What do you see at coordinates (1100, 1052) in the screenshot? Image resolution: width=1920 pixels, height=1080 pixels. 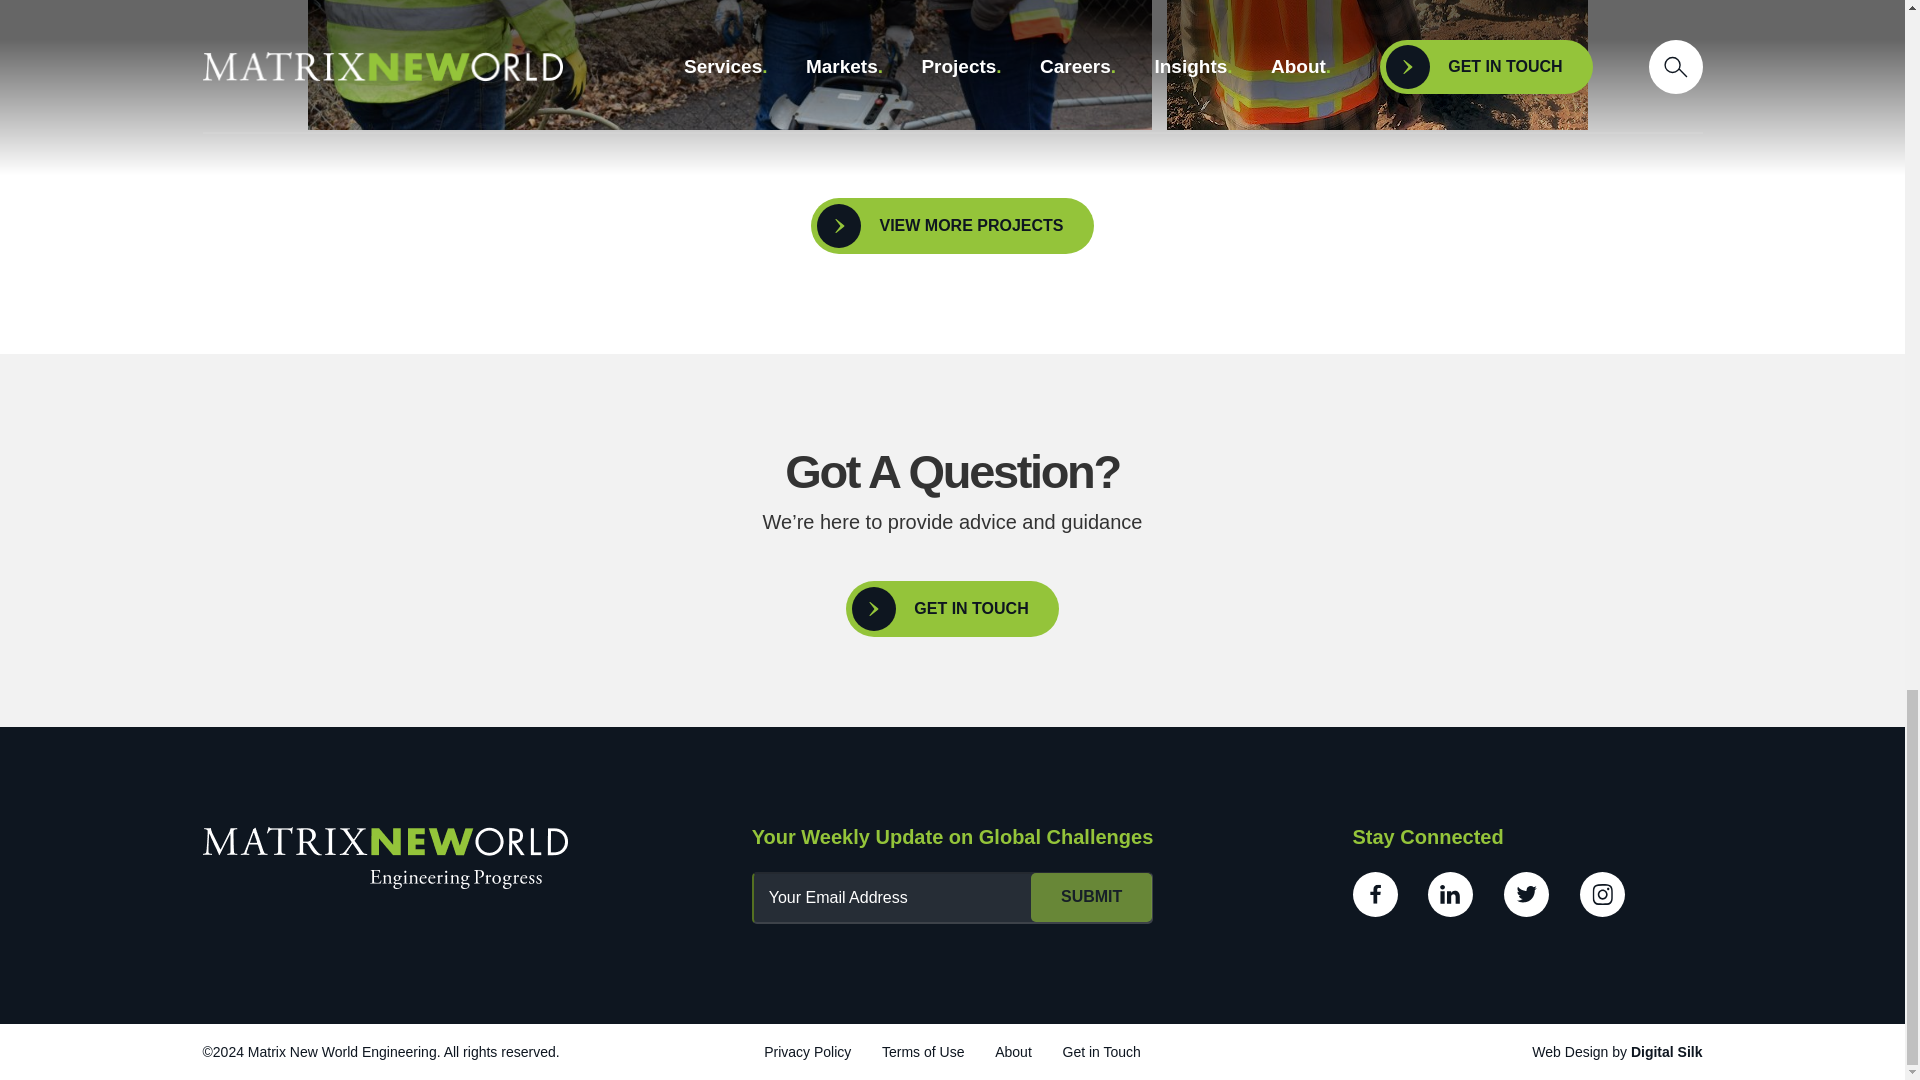 I see `Get in Touch` at bounding box center [1100, 1052].